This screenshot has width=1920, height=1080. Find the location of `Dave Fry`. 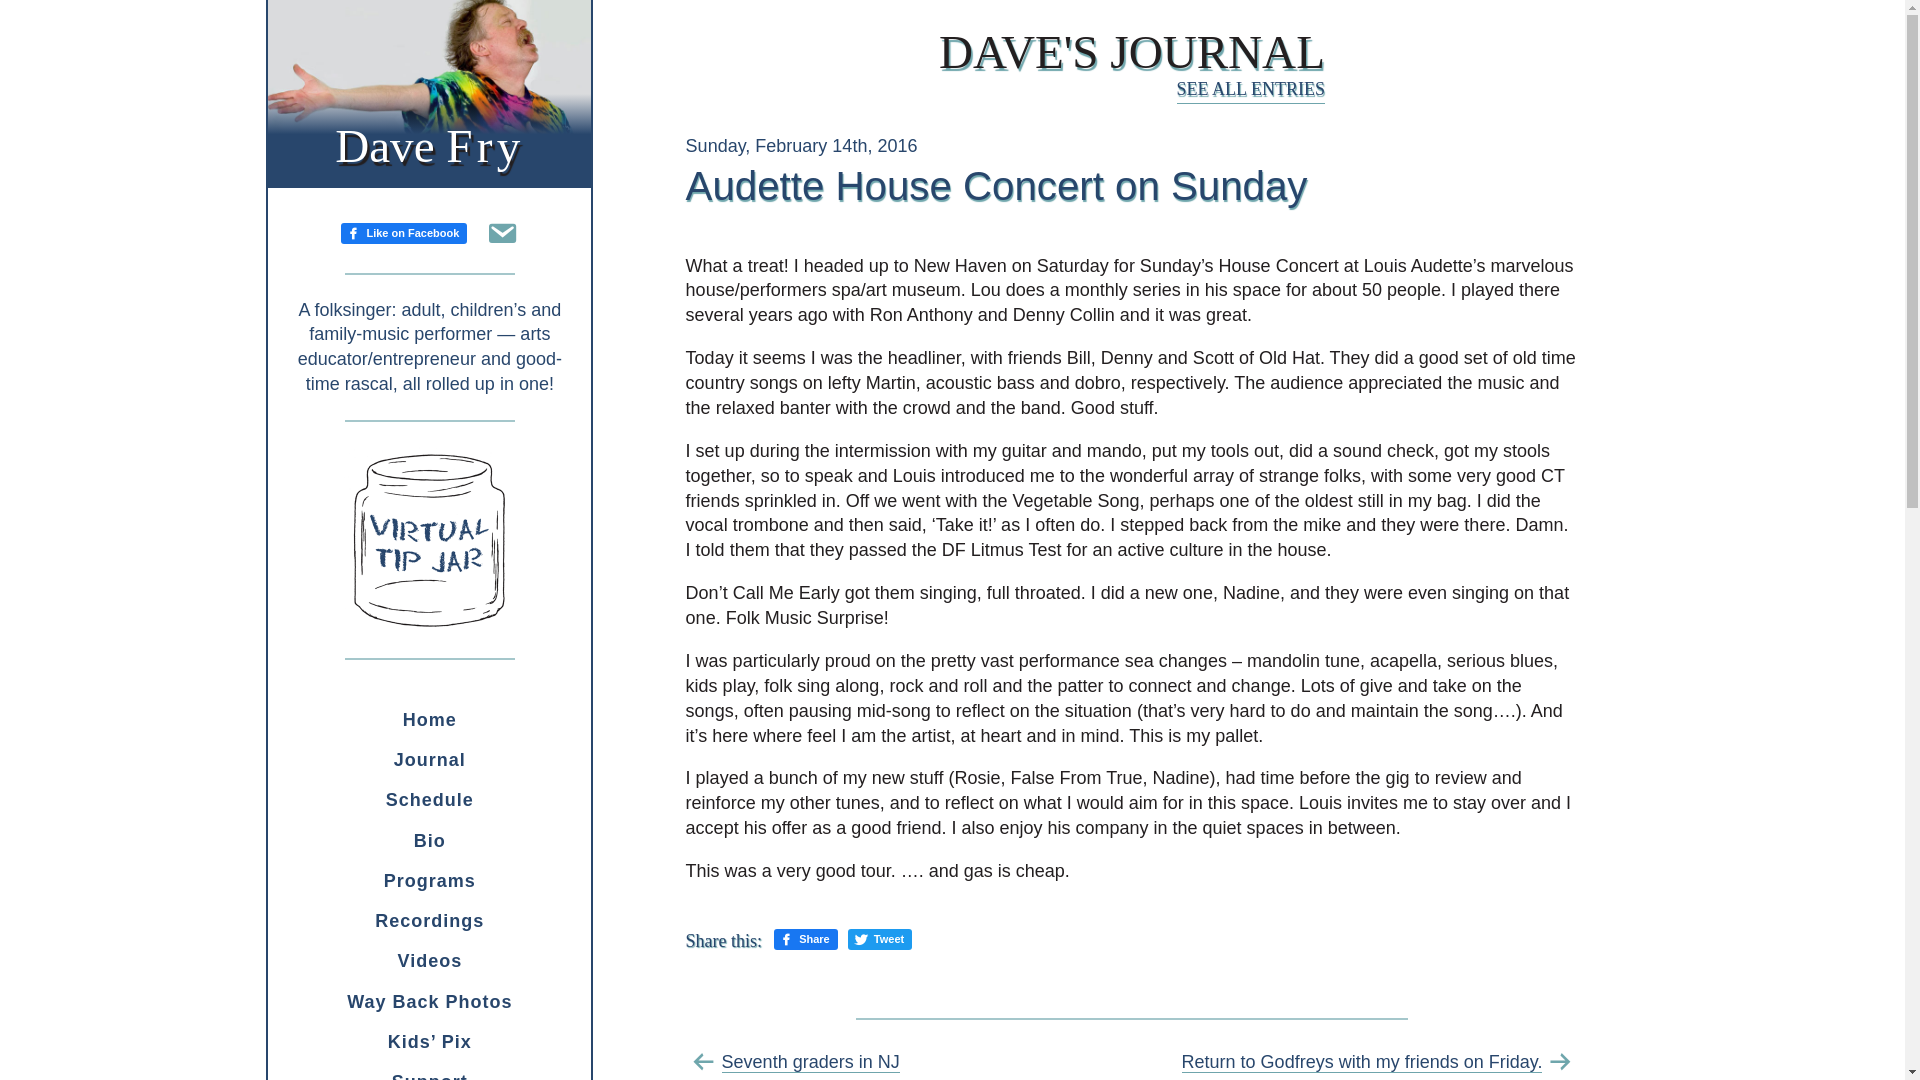

Dave Fry is located at coordinates (430, 1001).